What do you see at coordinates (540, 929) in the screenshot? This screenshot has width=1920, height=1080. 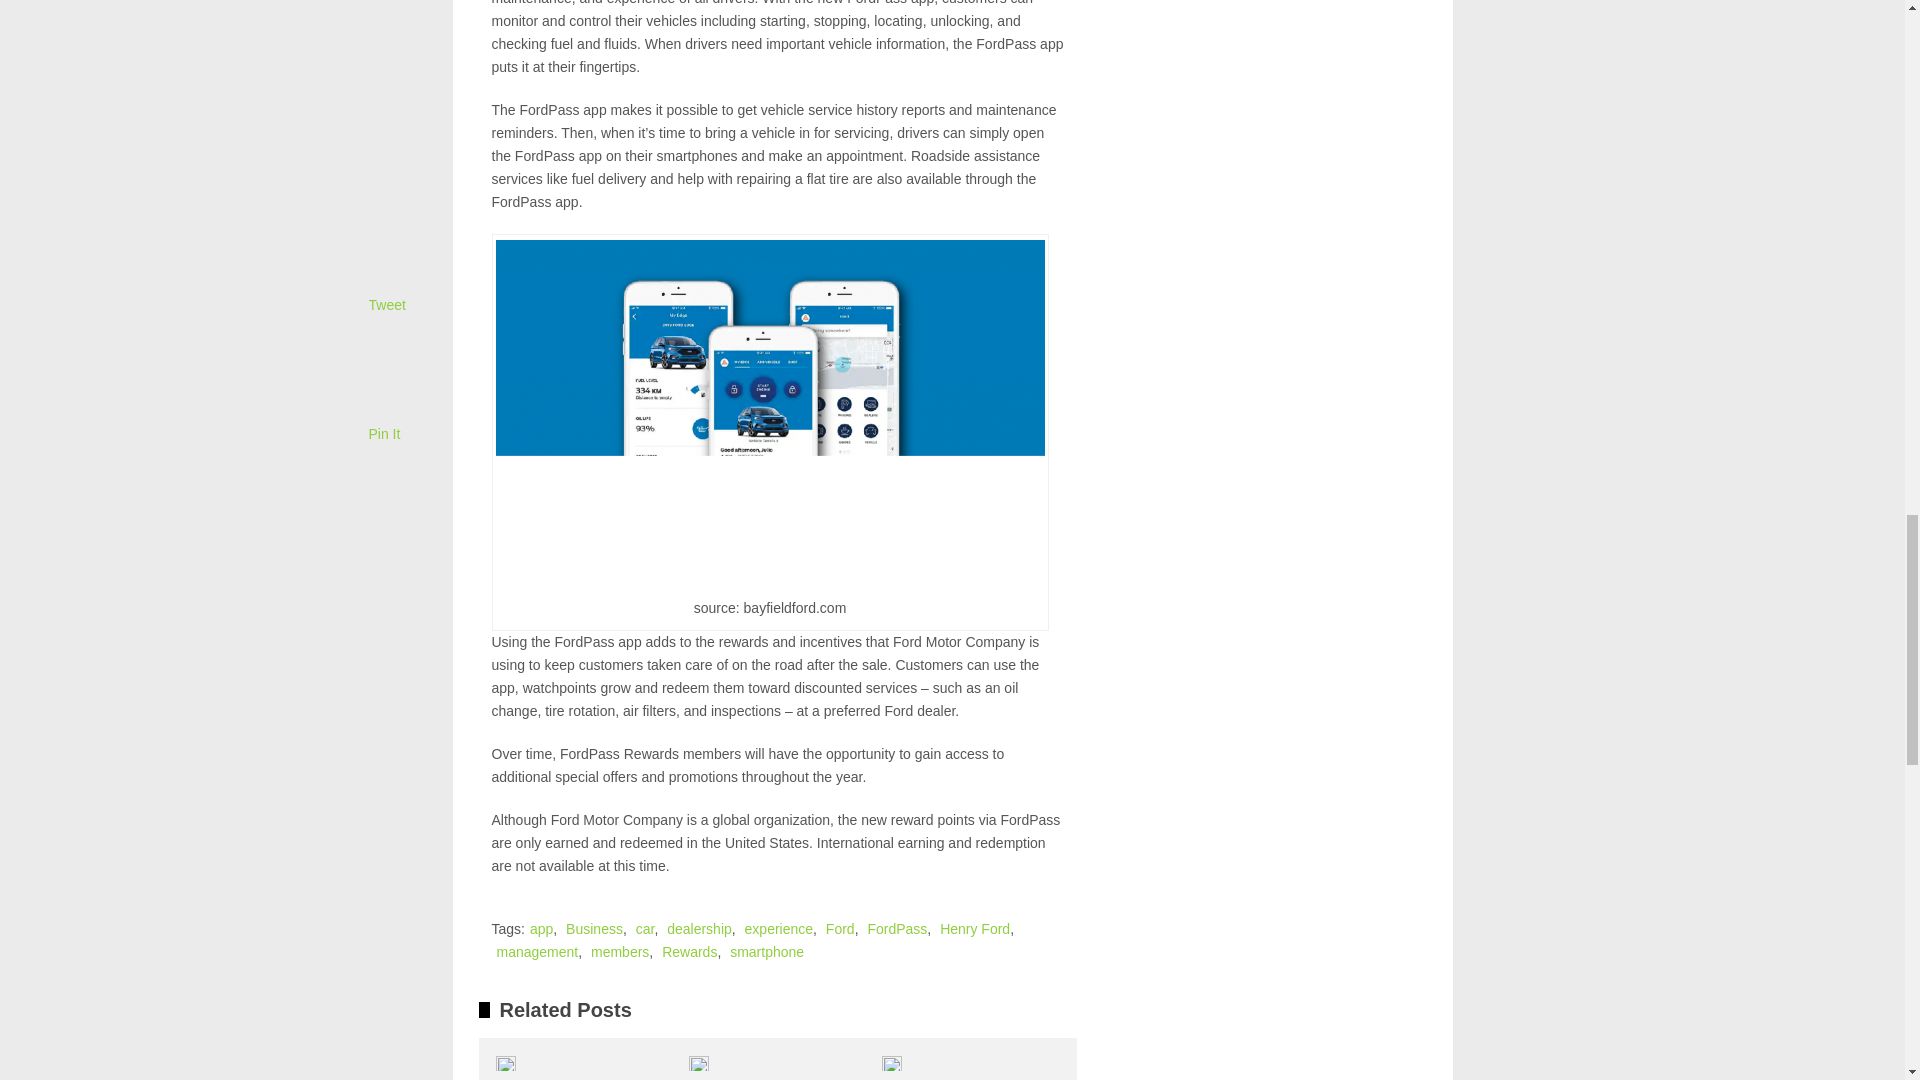 I see `app` at bounding box center [540, 929].